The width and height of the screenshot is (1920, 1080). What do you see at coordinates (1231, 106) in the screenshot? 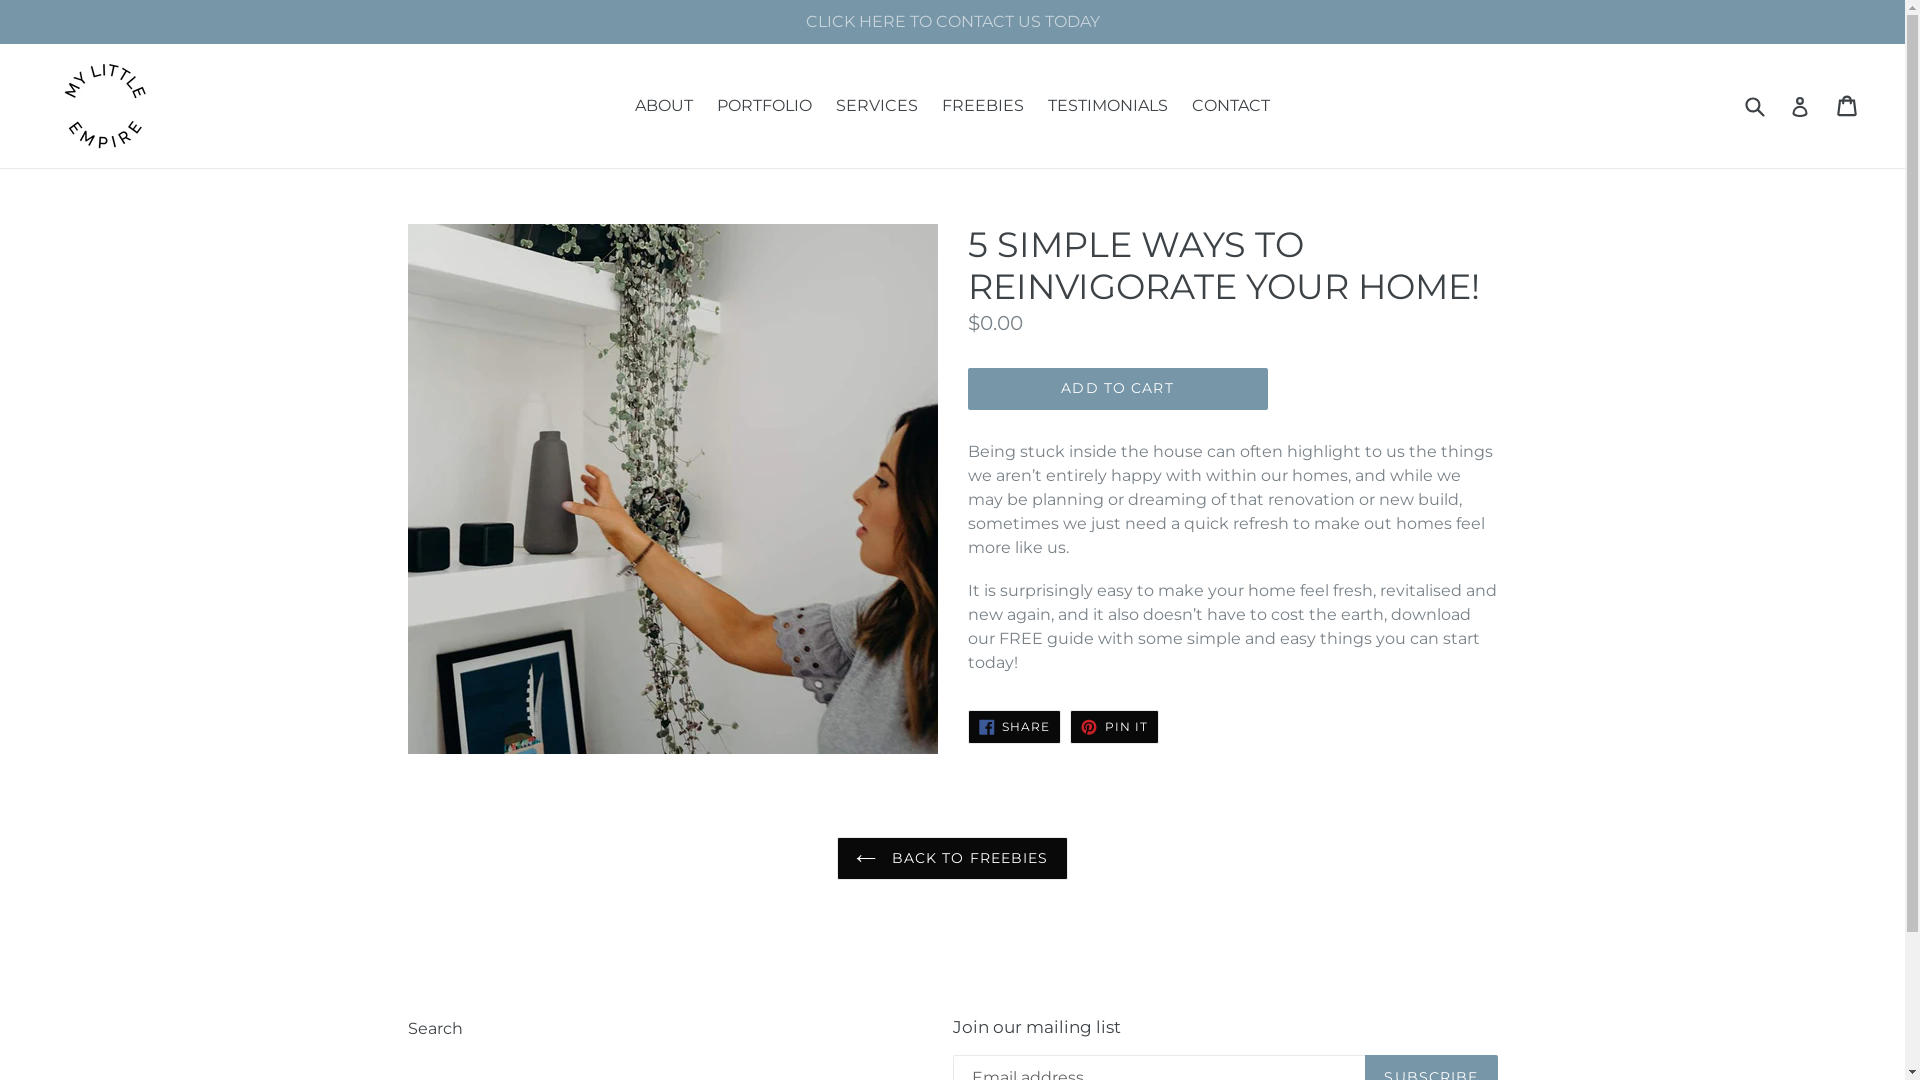
I see `CONTACT` at bounding box center [1231, 106].